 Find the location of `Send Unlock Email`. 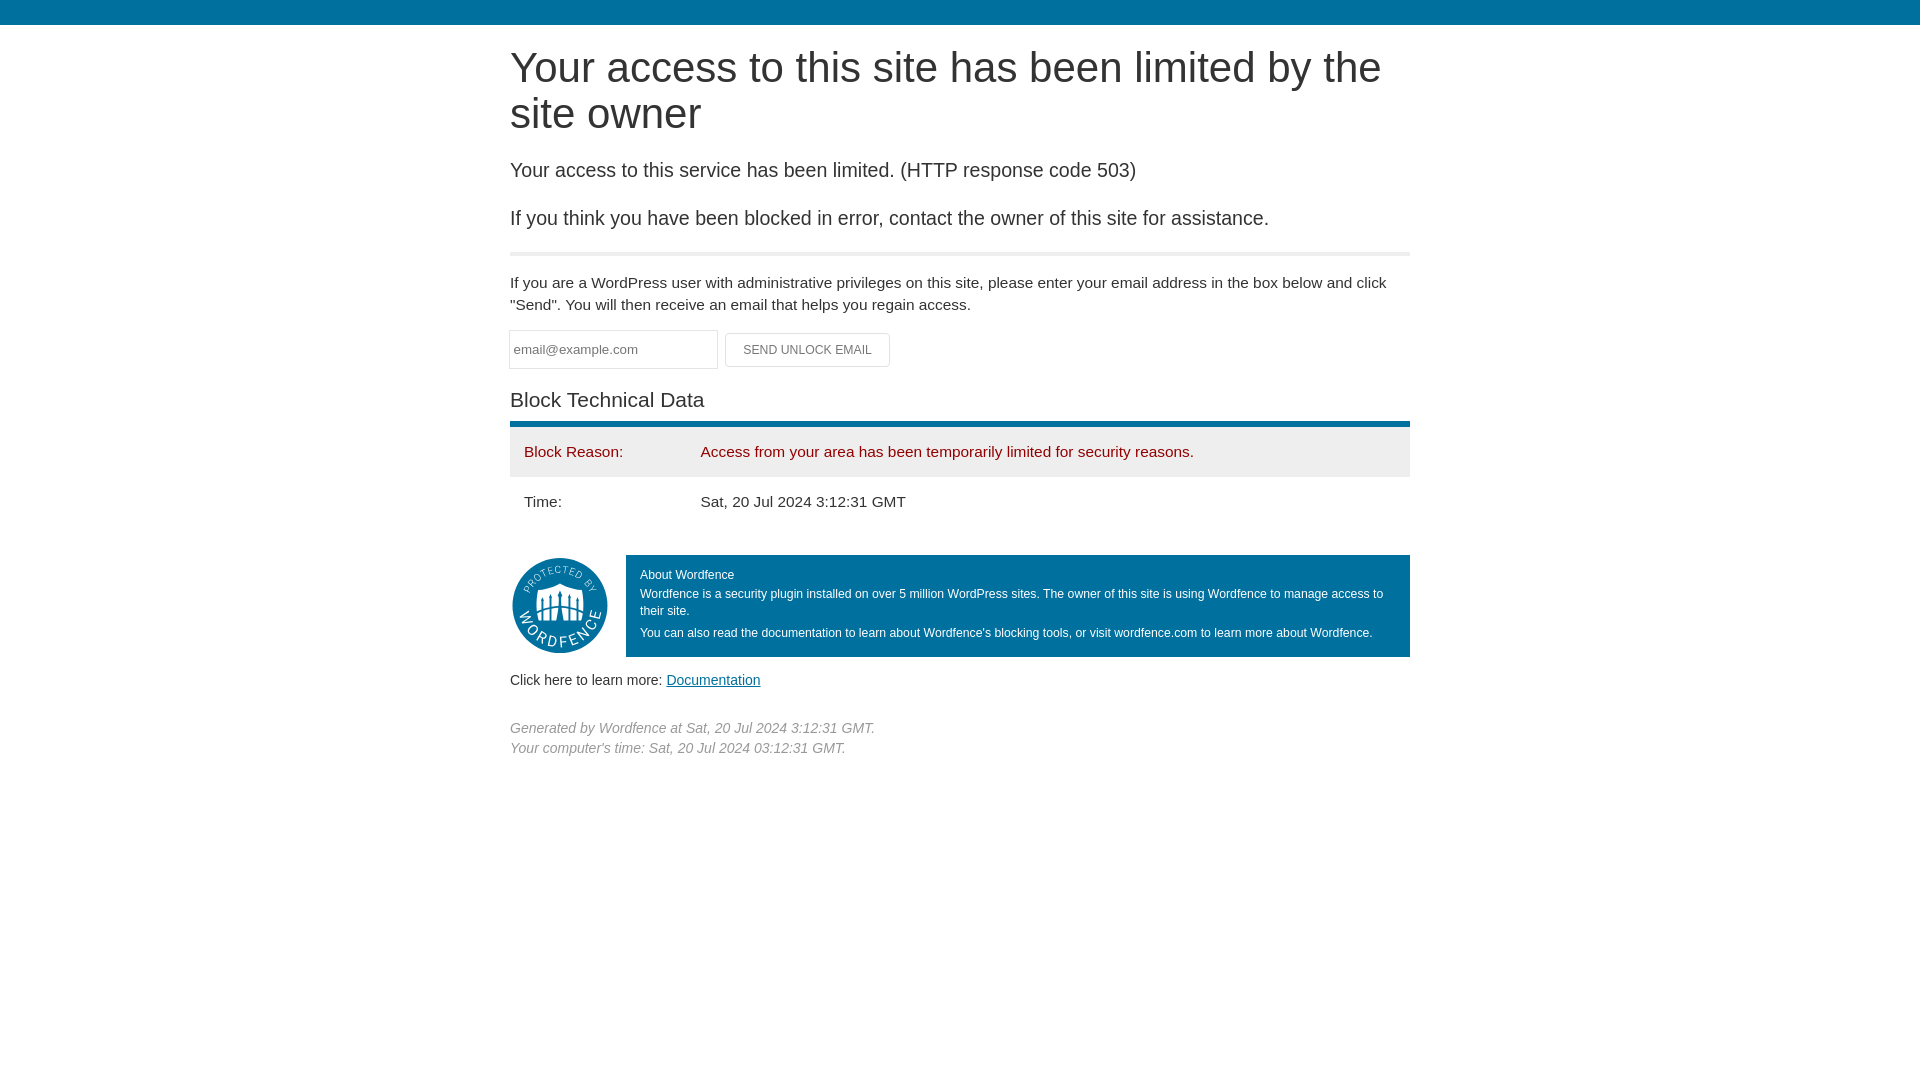

Send Unlock Email is located at coordinates (808, 350).